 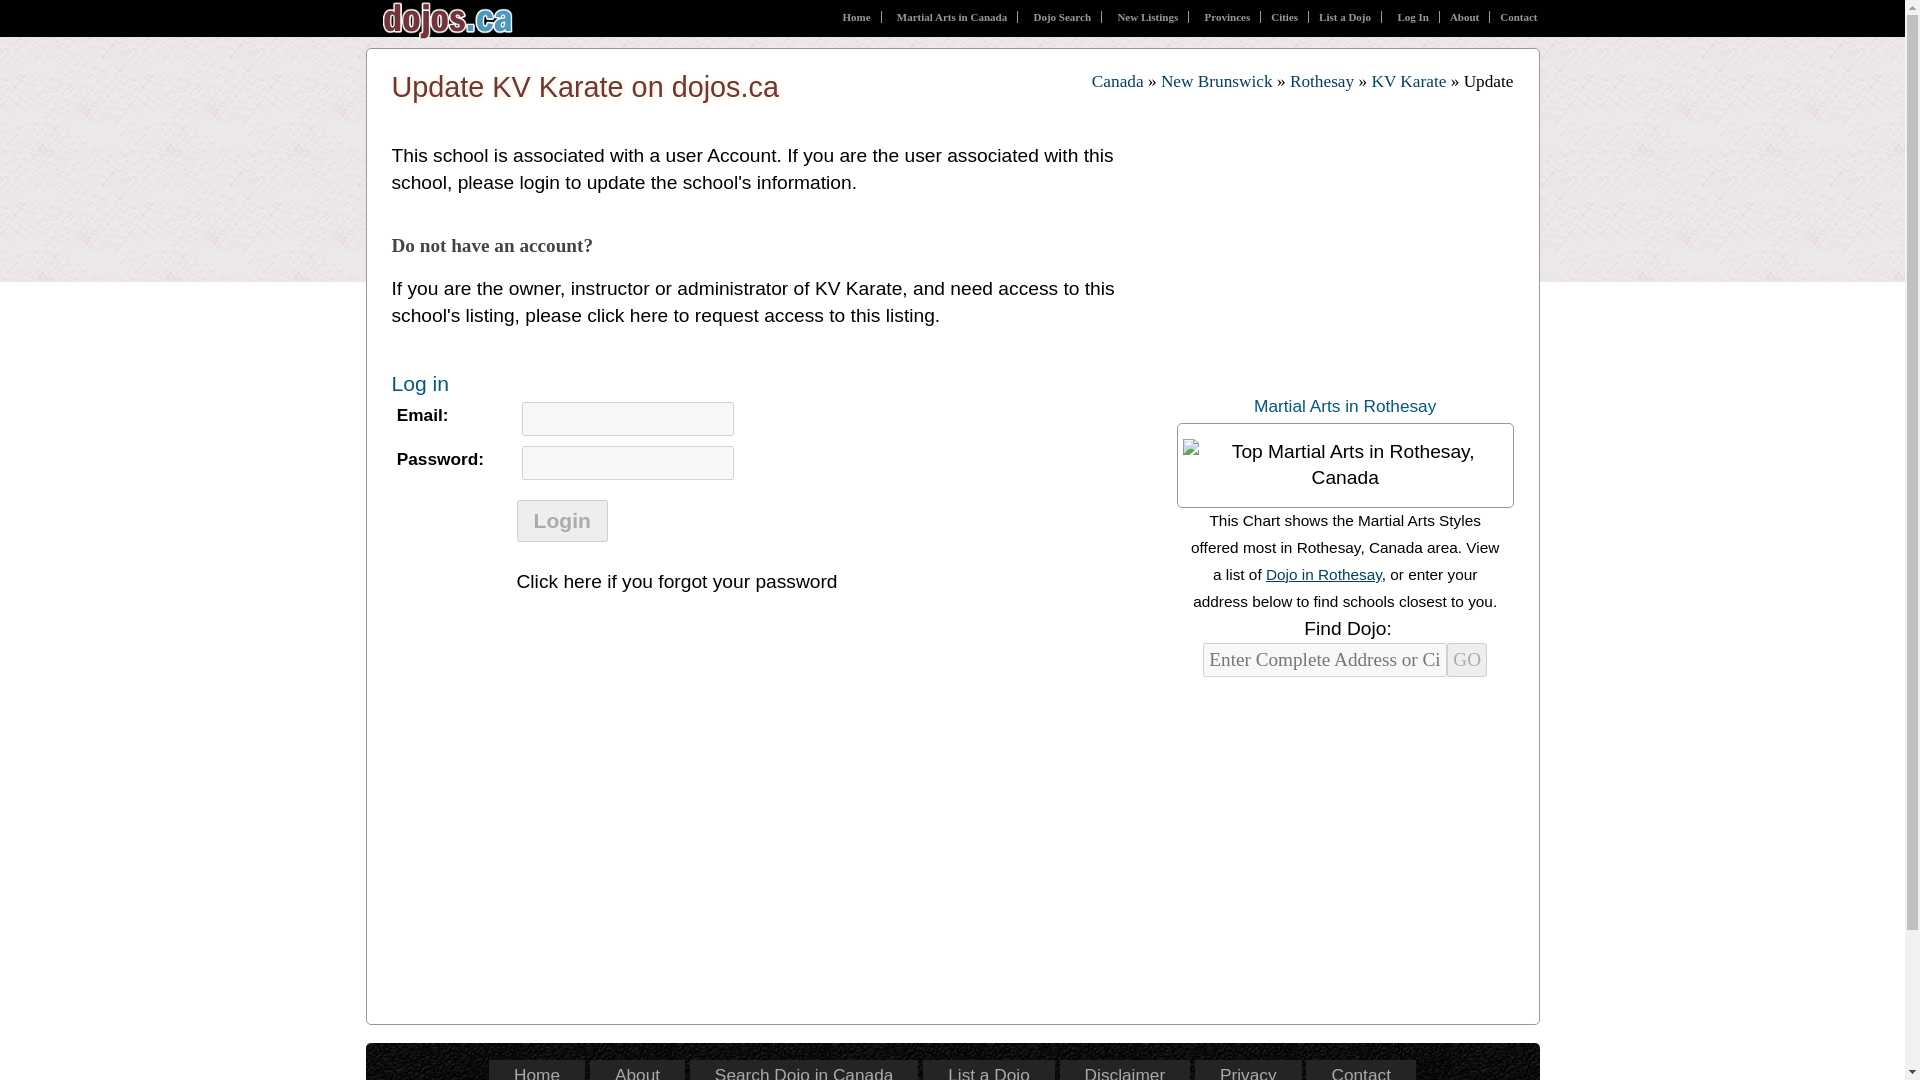 What do you see at coordinates (628, 315) in the screenshot?
I see `click here` at bounding box center [628, 315].